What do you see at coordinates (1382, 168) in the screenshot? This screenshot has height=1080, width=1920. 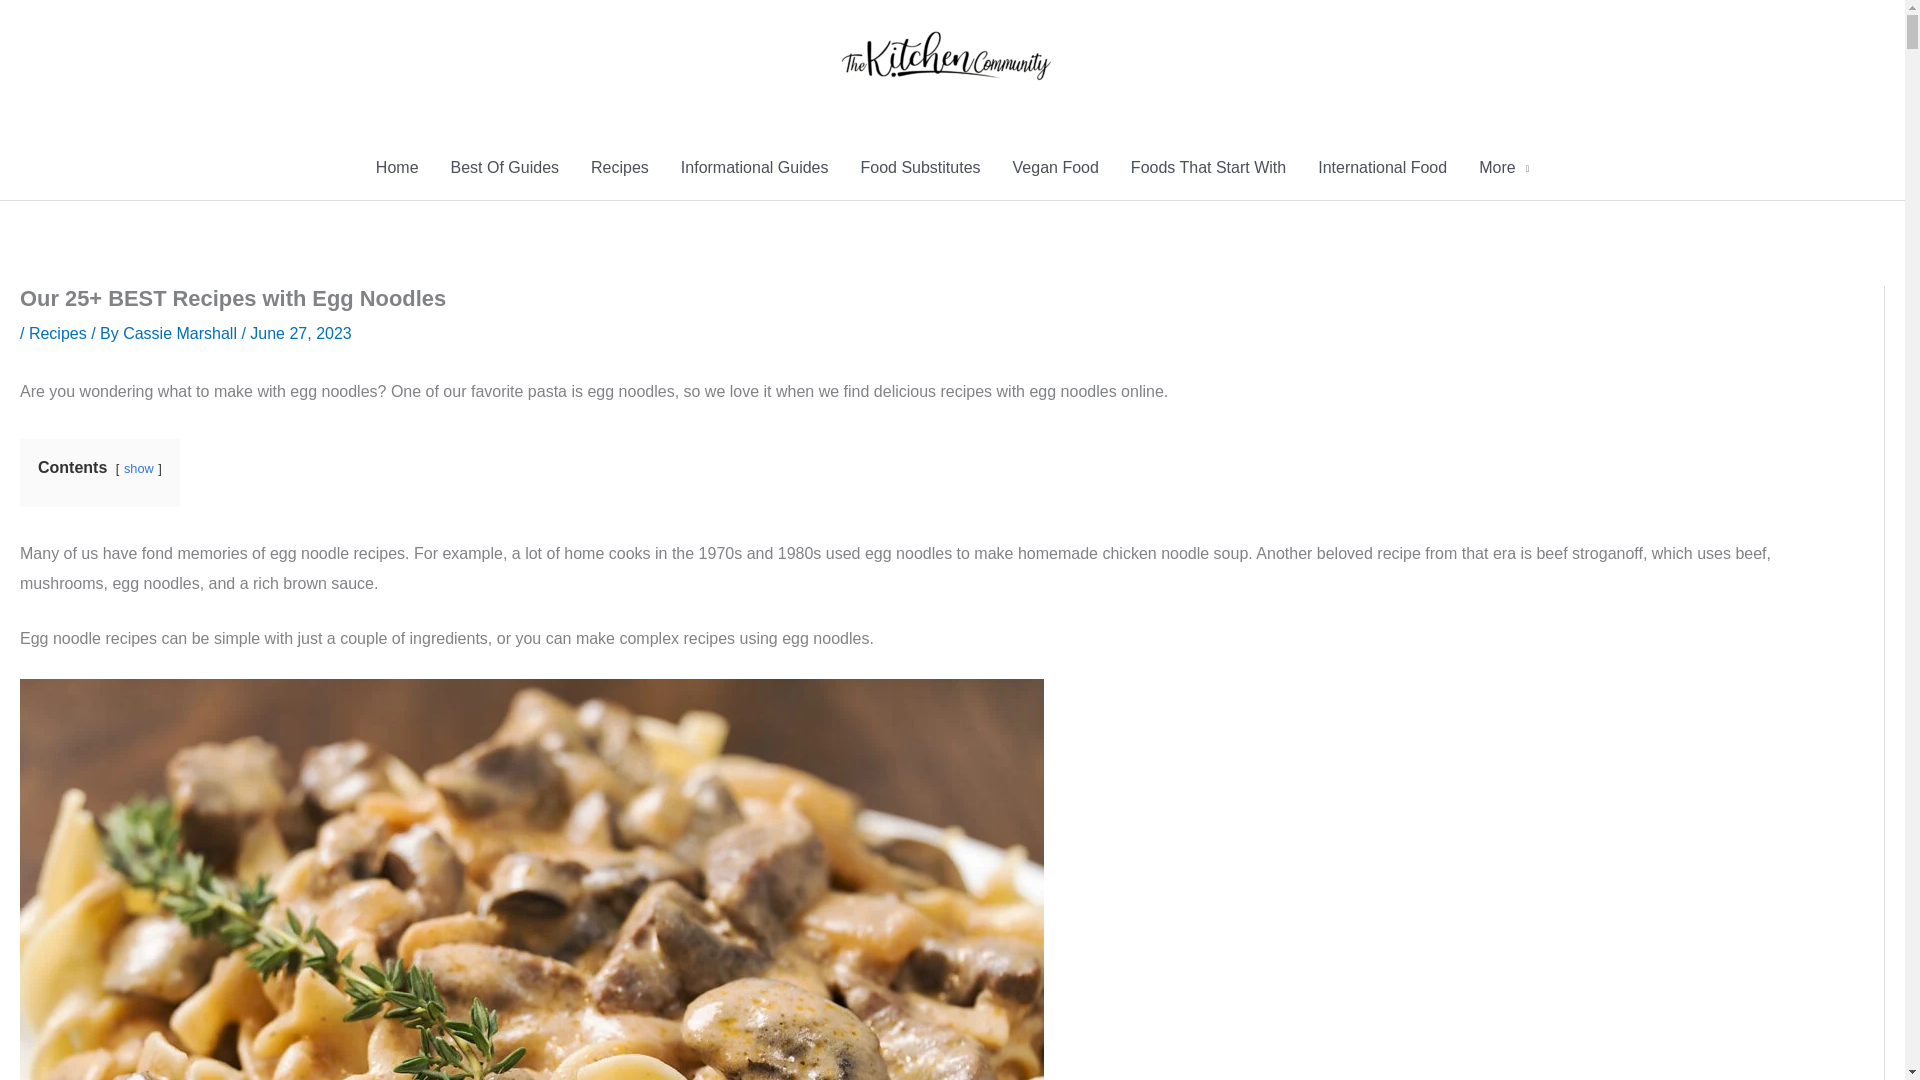 I see `International Food` at bounding box center [1382, 168].